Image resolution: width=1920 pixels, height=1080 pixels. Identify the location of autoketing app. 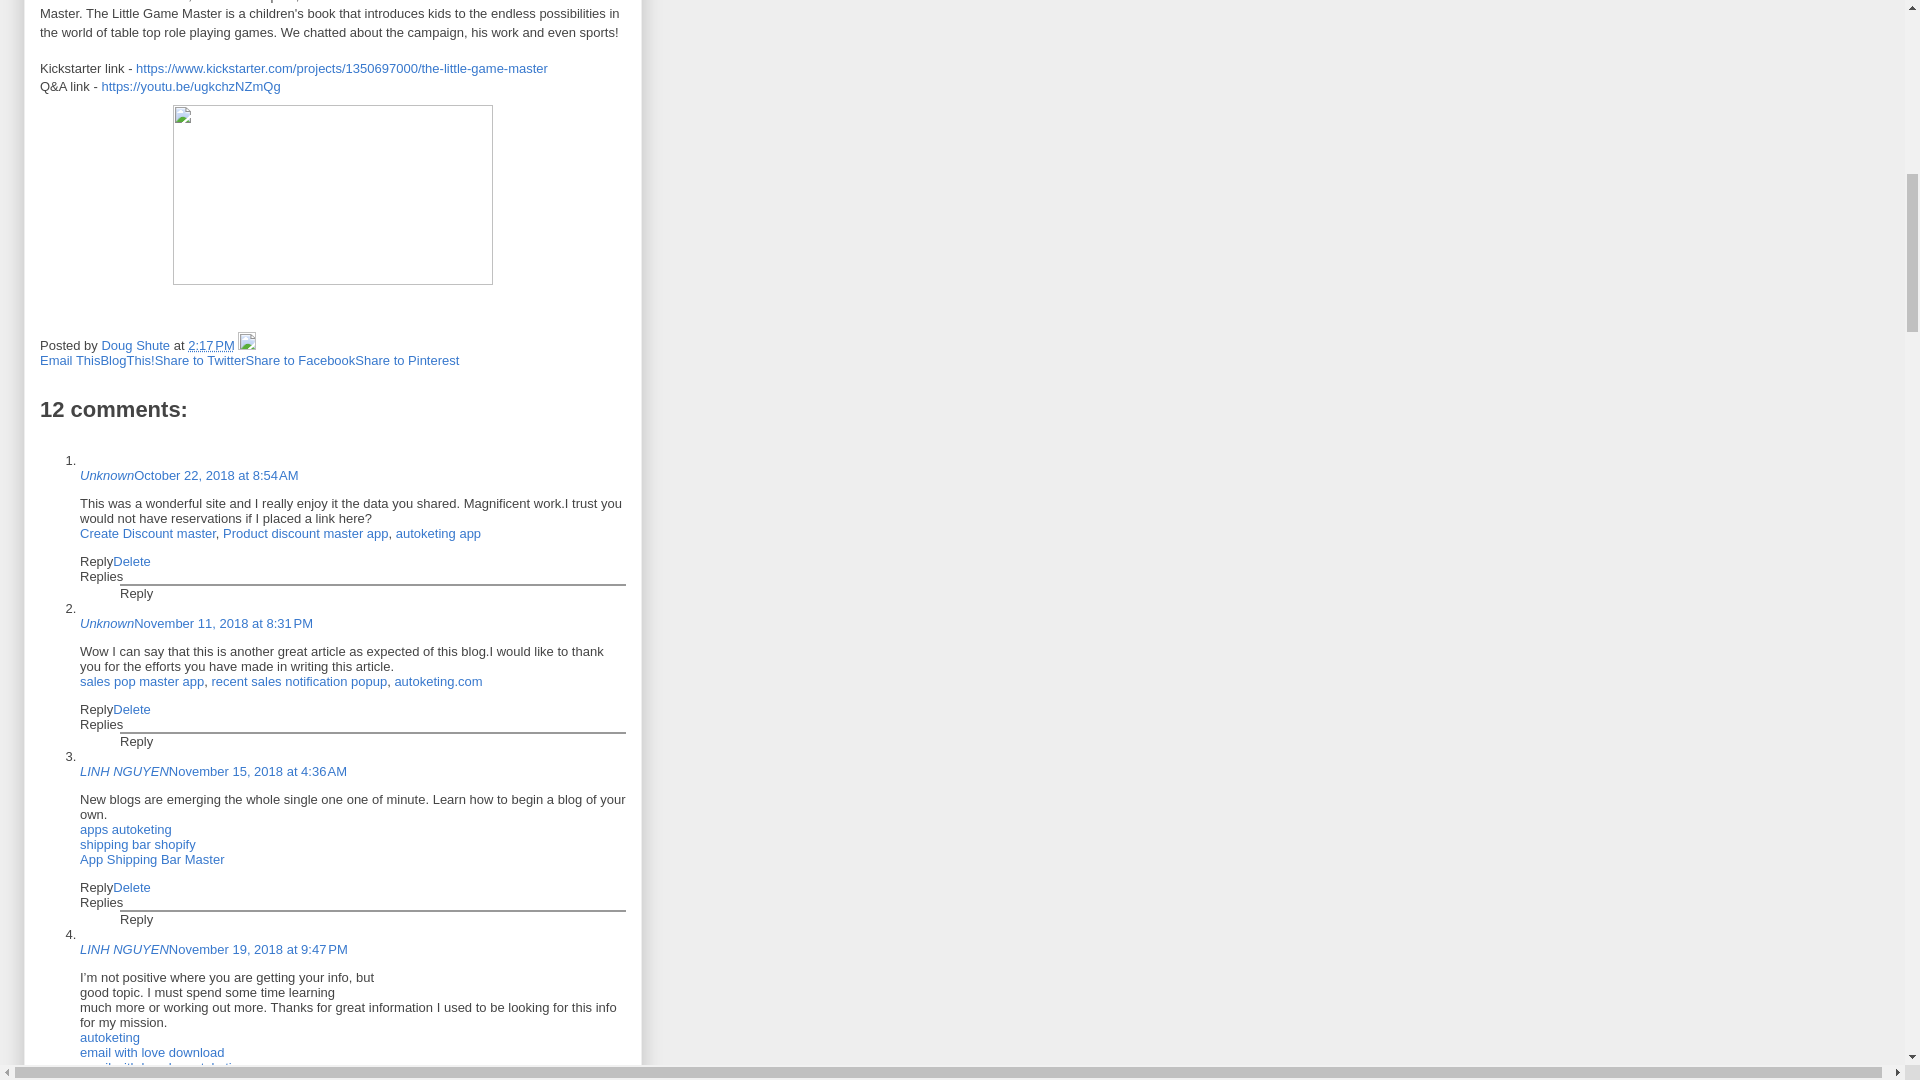
(438, 533).